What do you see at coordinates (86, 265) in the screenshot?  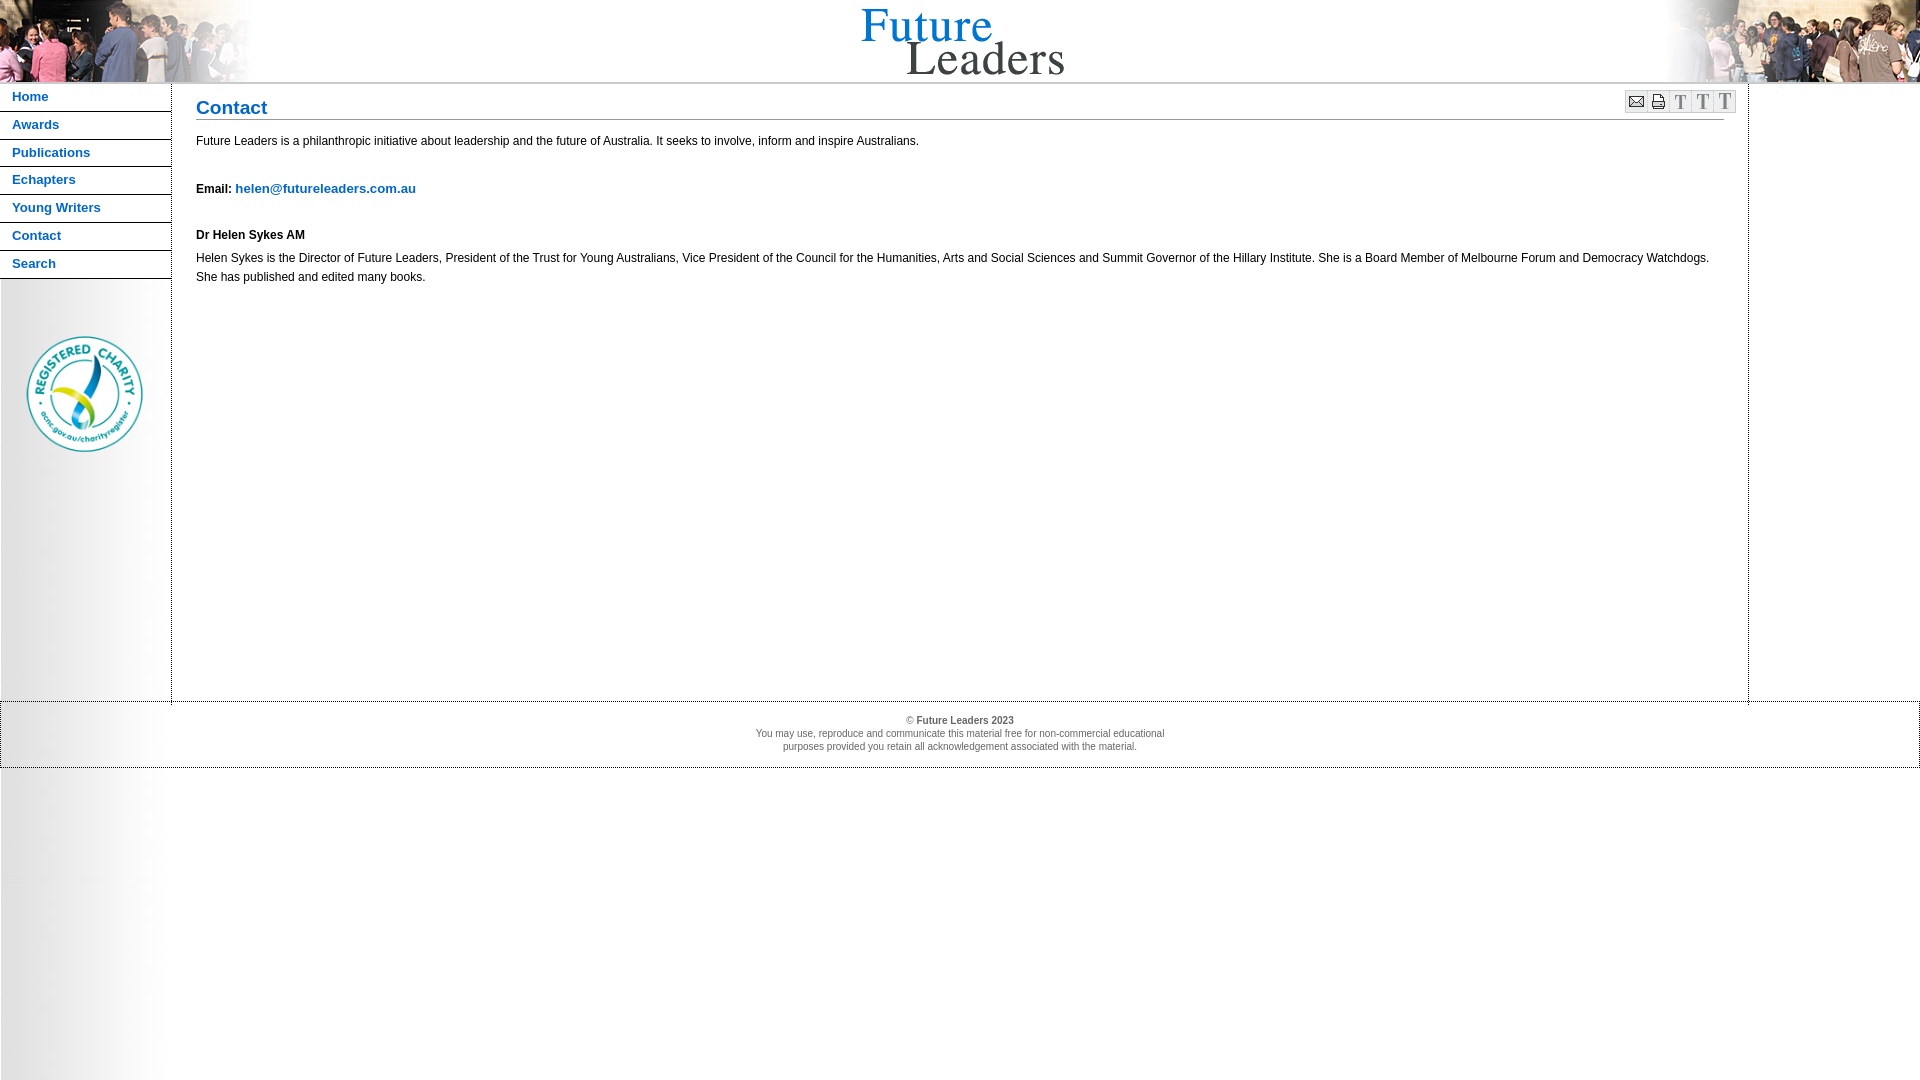 I see `Search` at bounding box center [86, 265].